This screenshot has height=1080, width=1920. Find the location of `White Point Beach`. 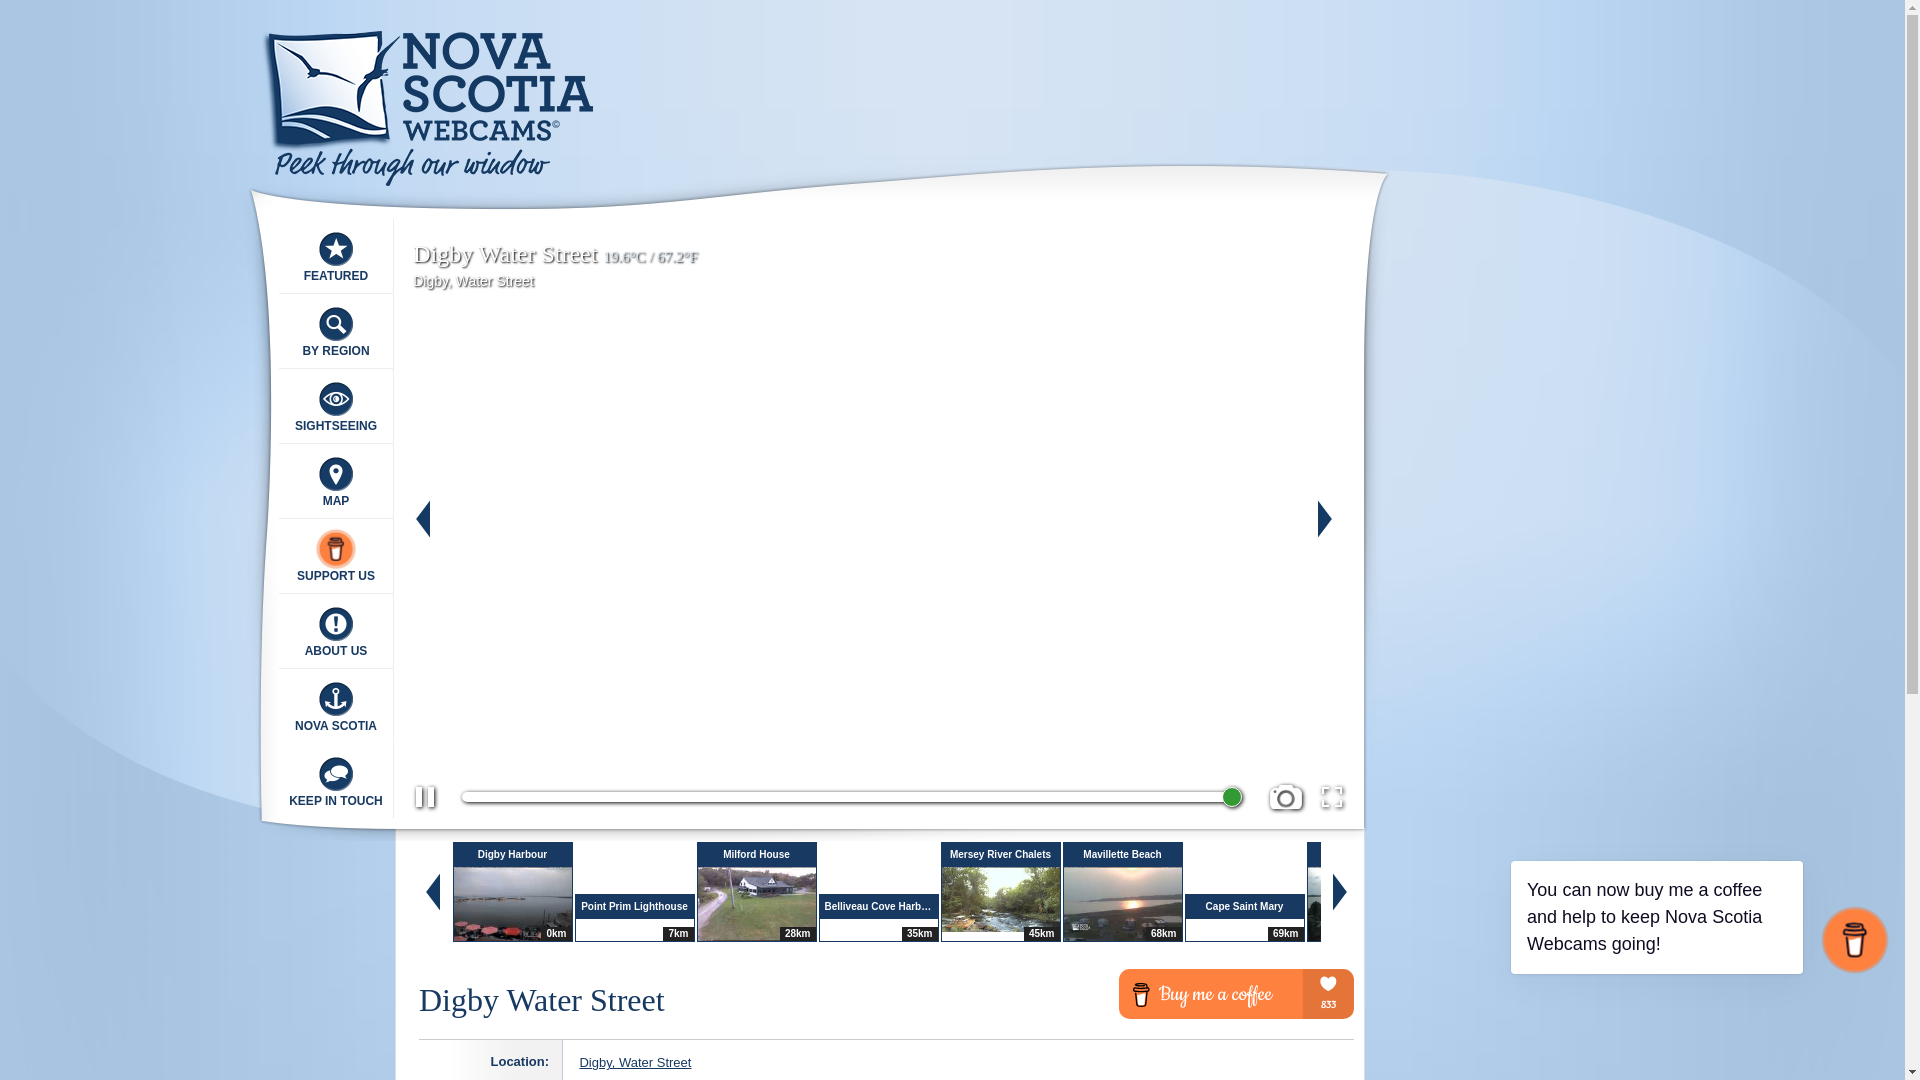

White Point Beach is located at coordinates (139, 310).